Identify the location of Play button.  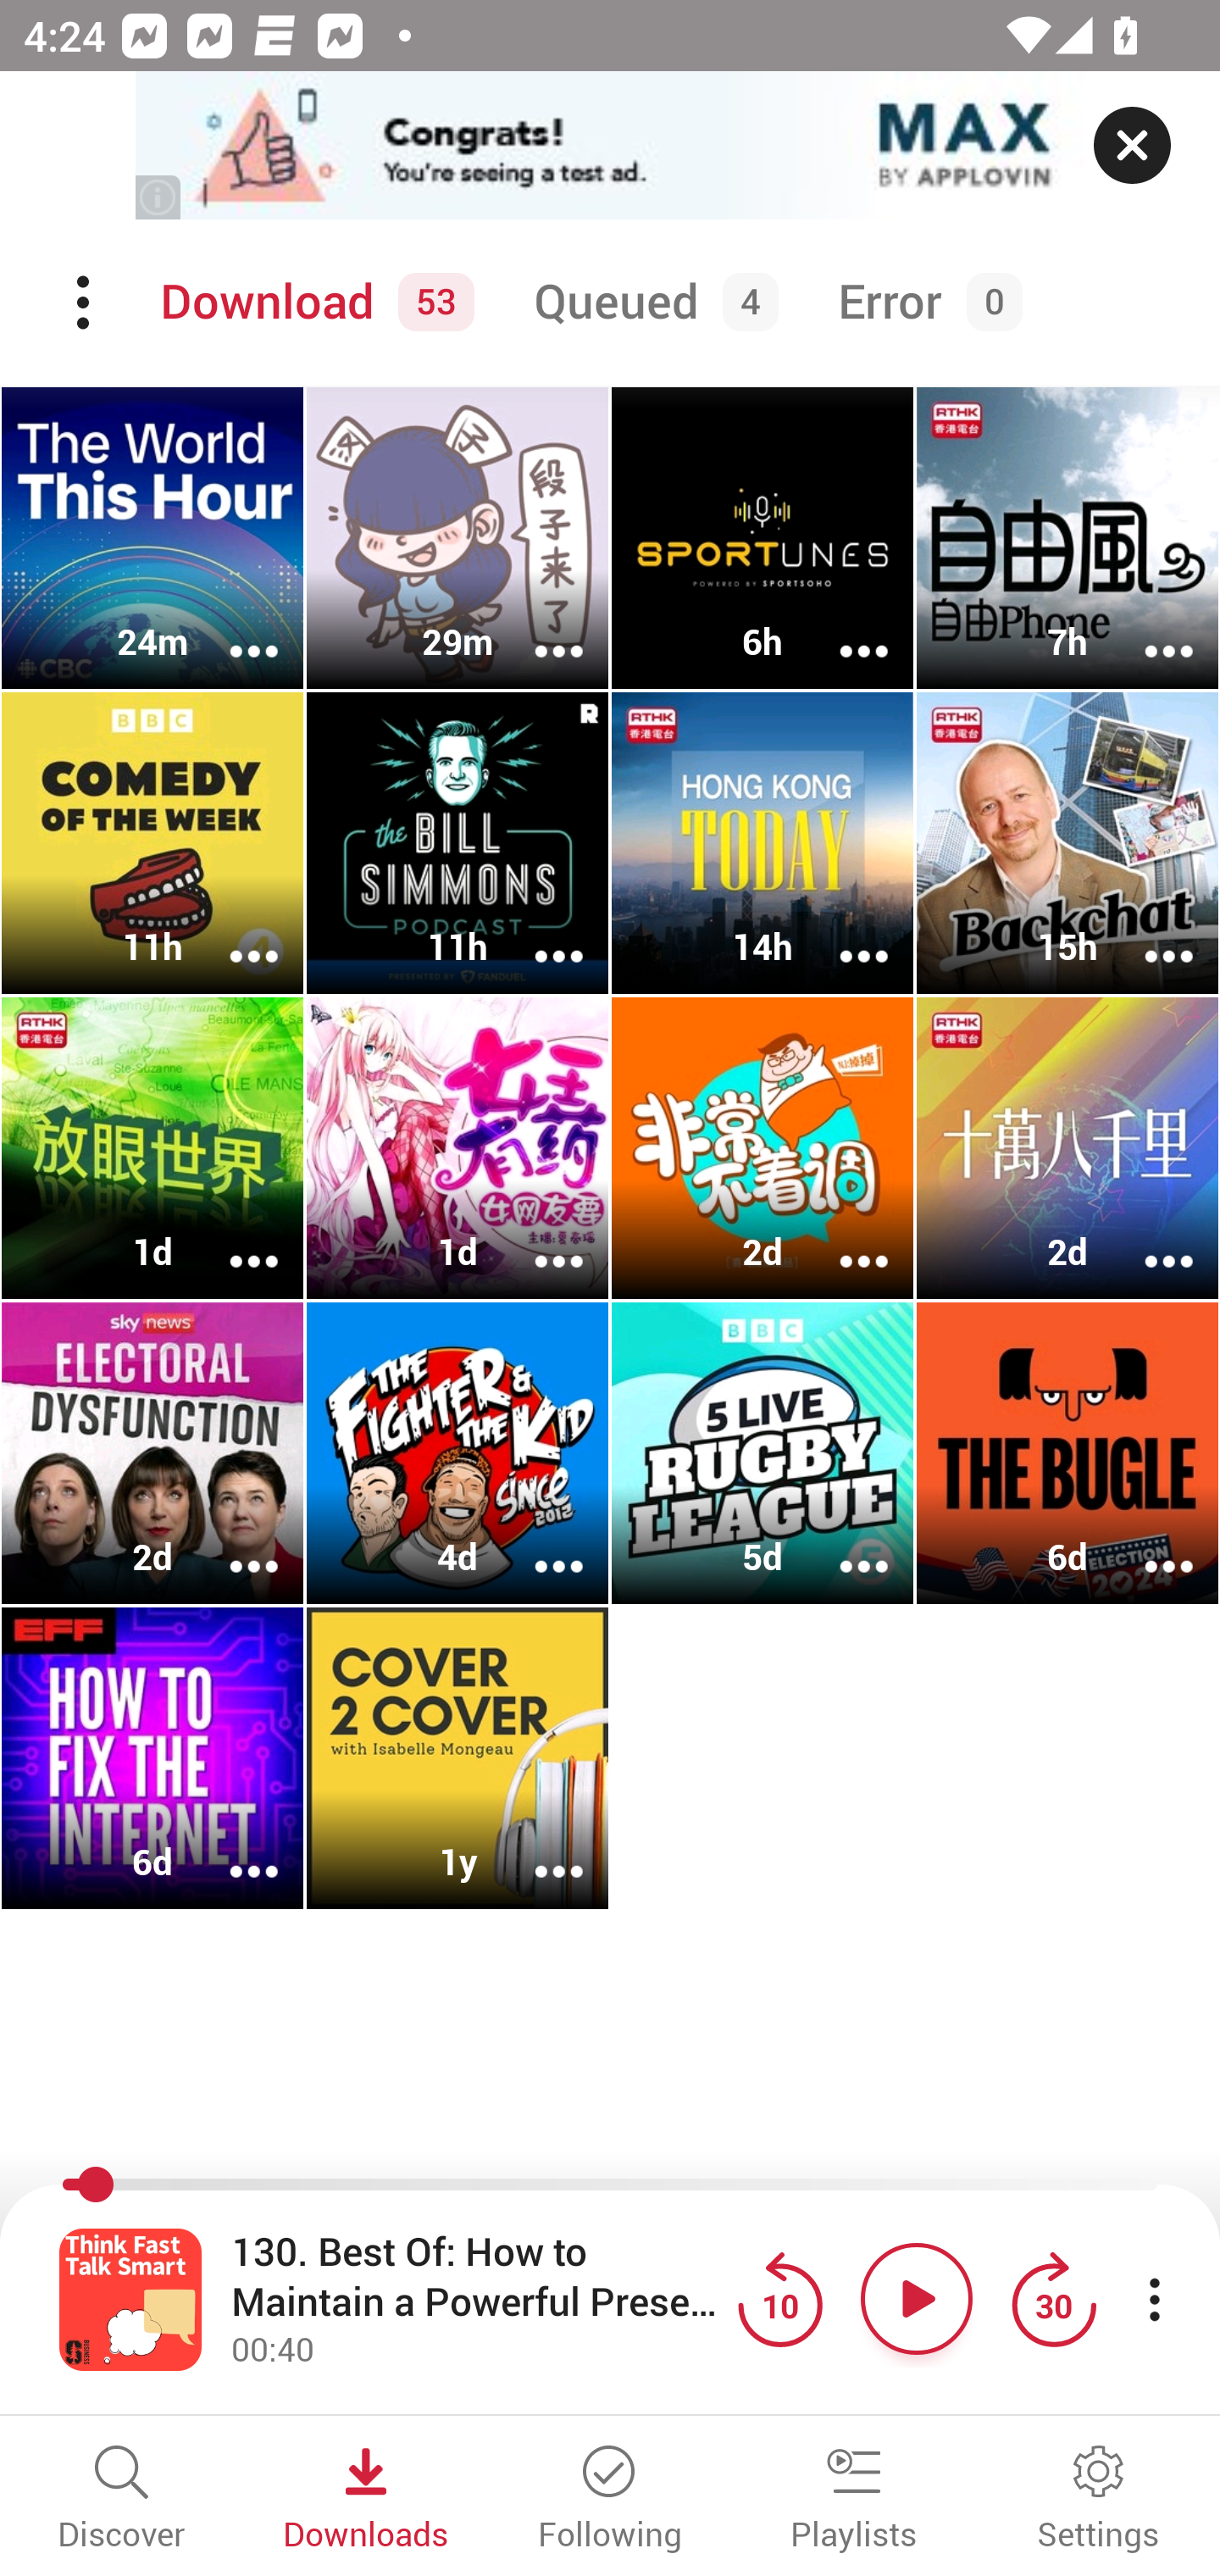
(917, 2298).